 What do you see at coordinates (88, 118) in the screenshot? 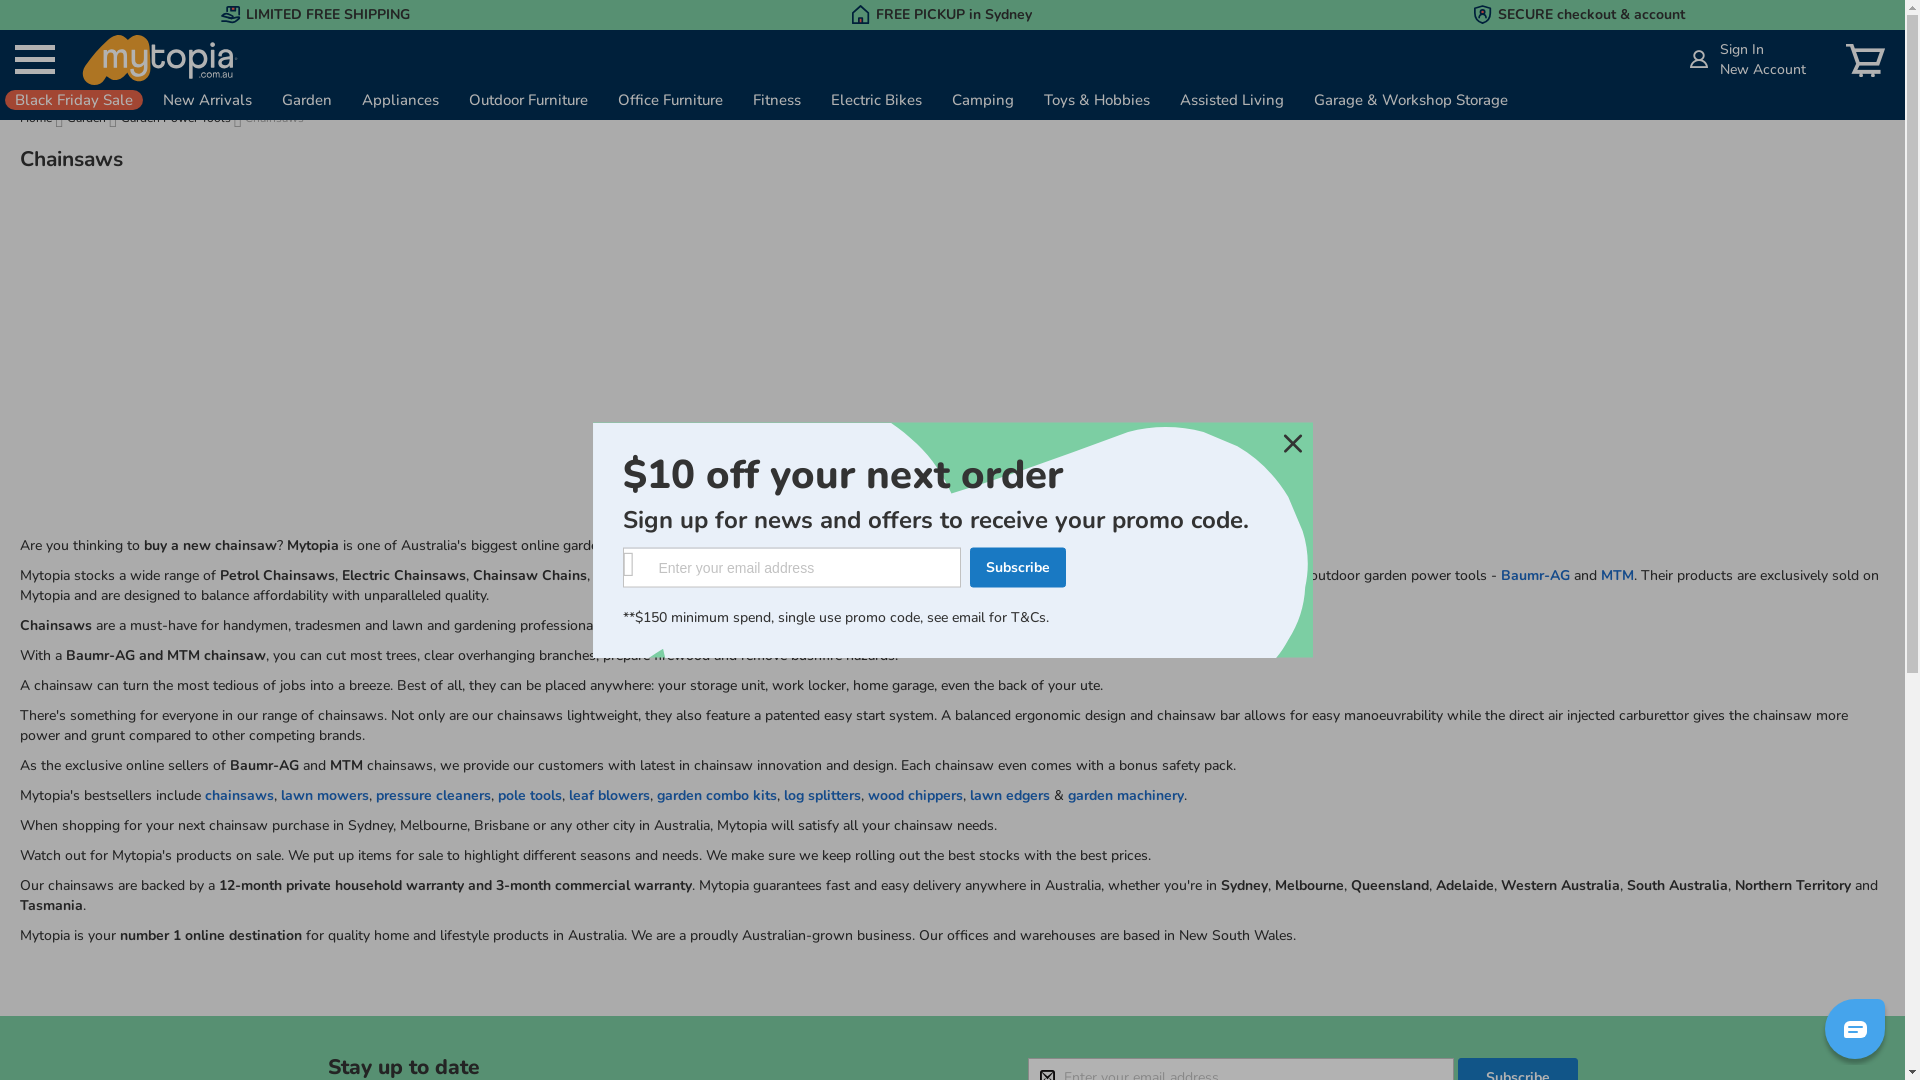
I see `Garden` at bounding box center [88, 118].